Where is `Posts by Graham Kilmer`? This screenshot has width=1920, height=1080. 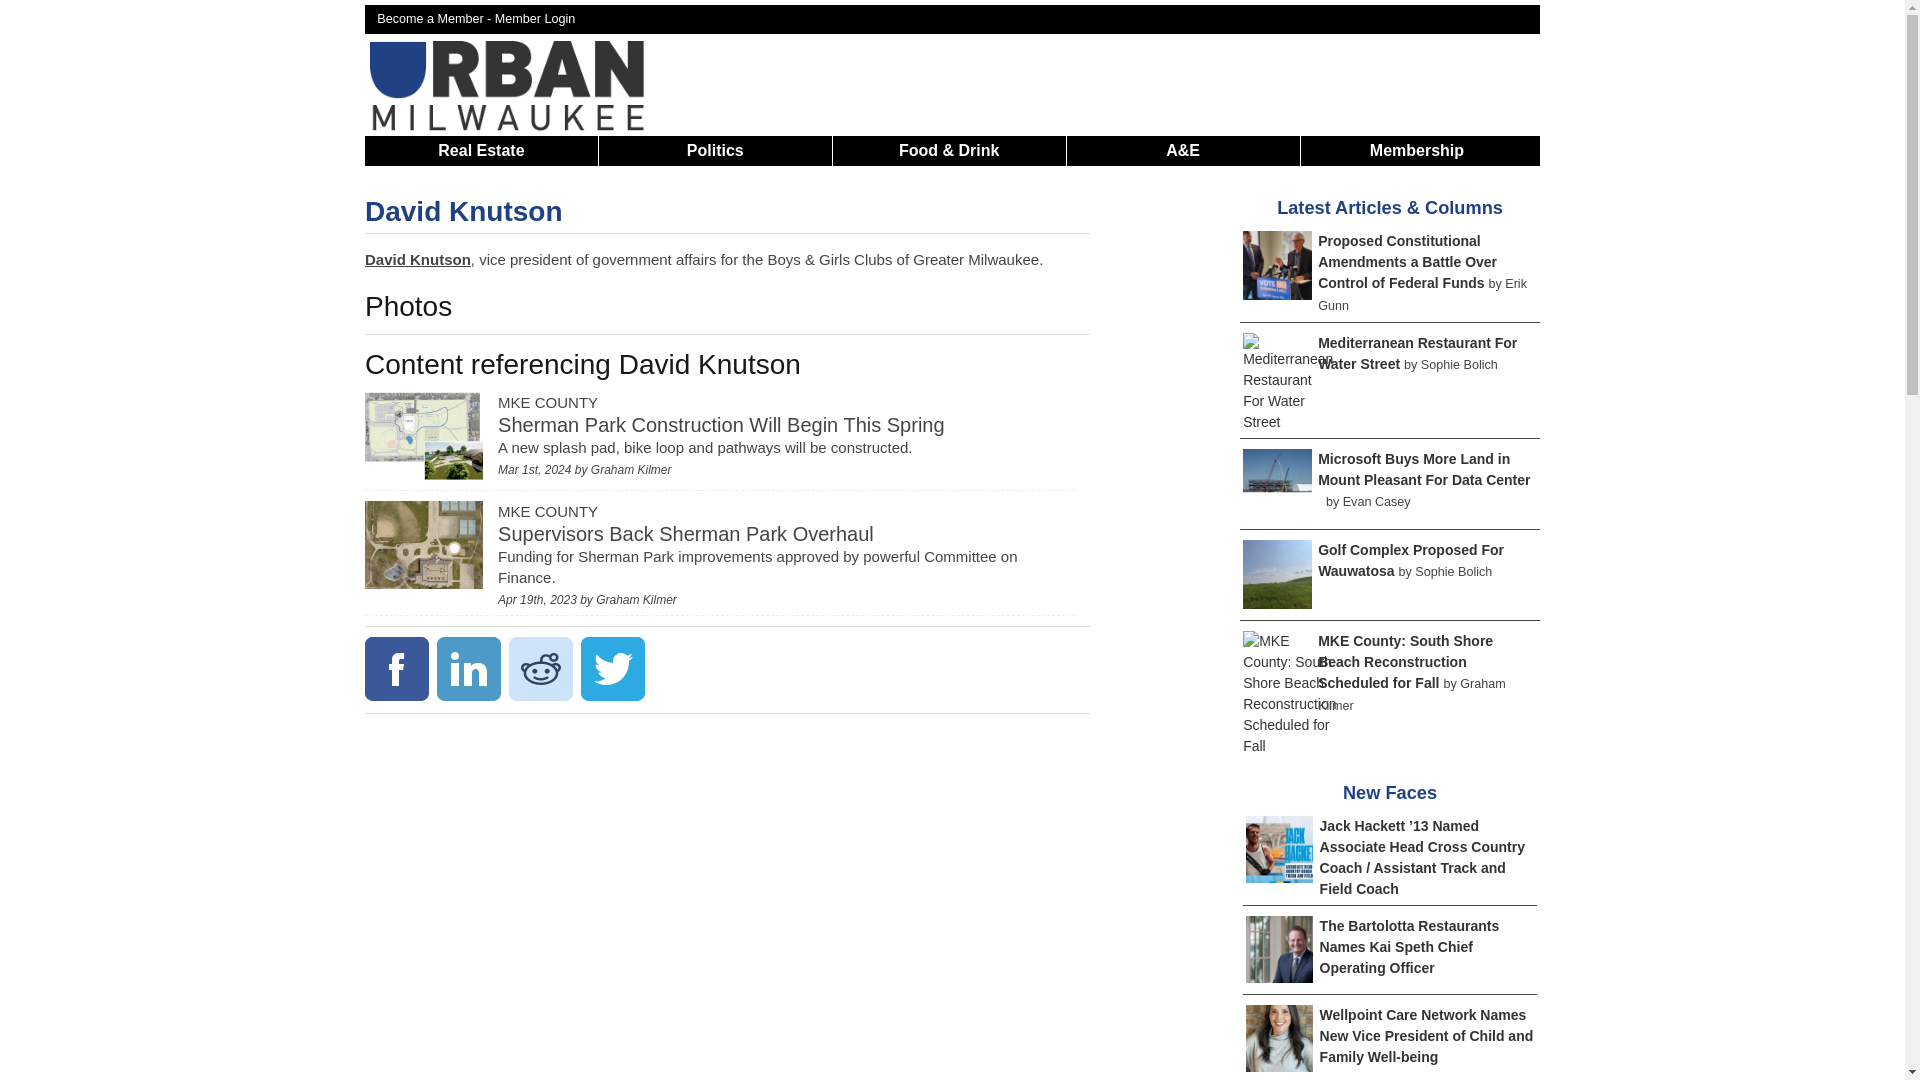
Posts by Graham Kilmer is located at coordinates (632, 470).